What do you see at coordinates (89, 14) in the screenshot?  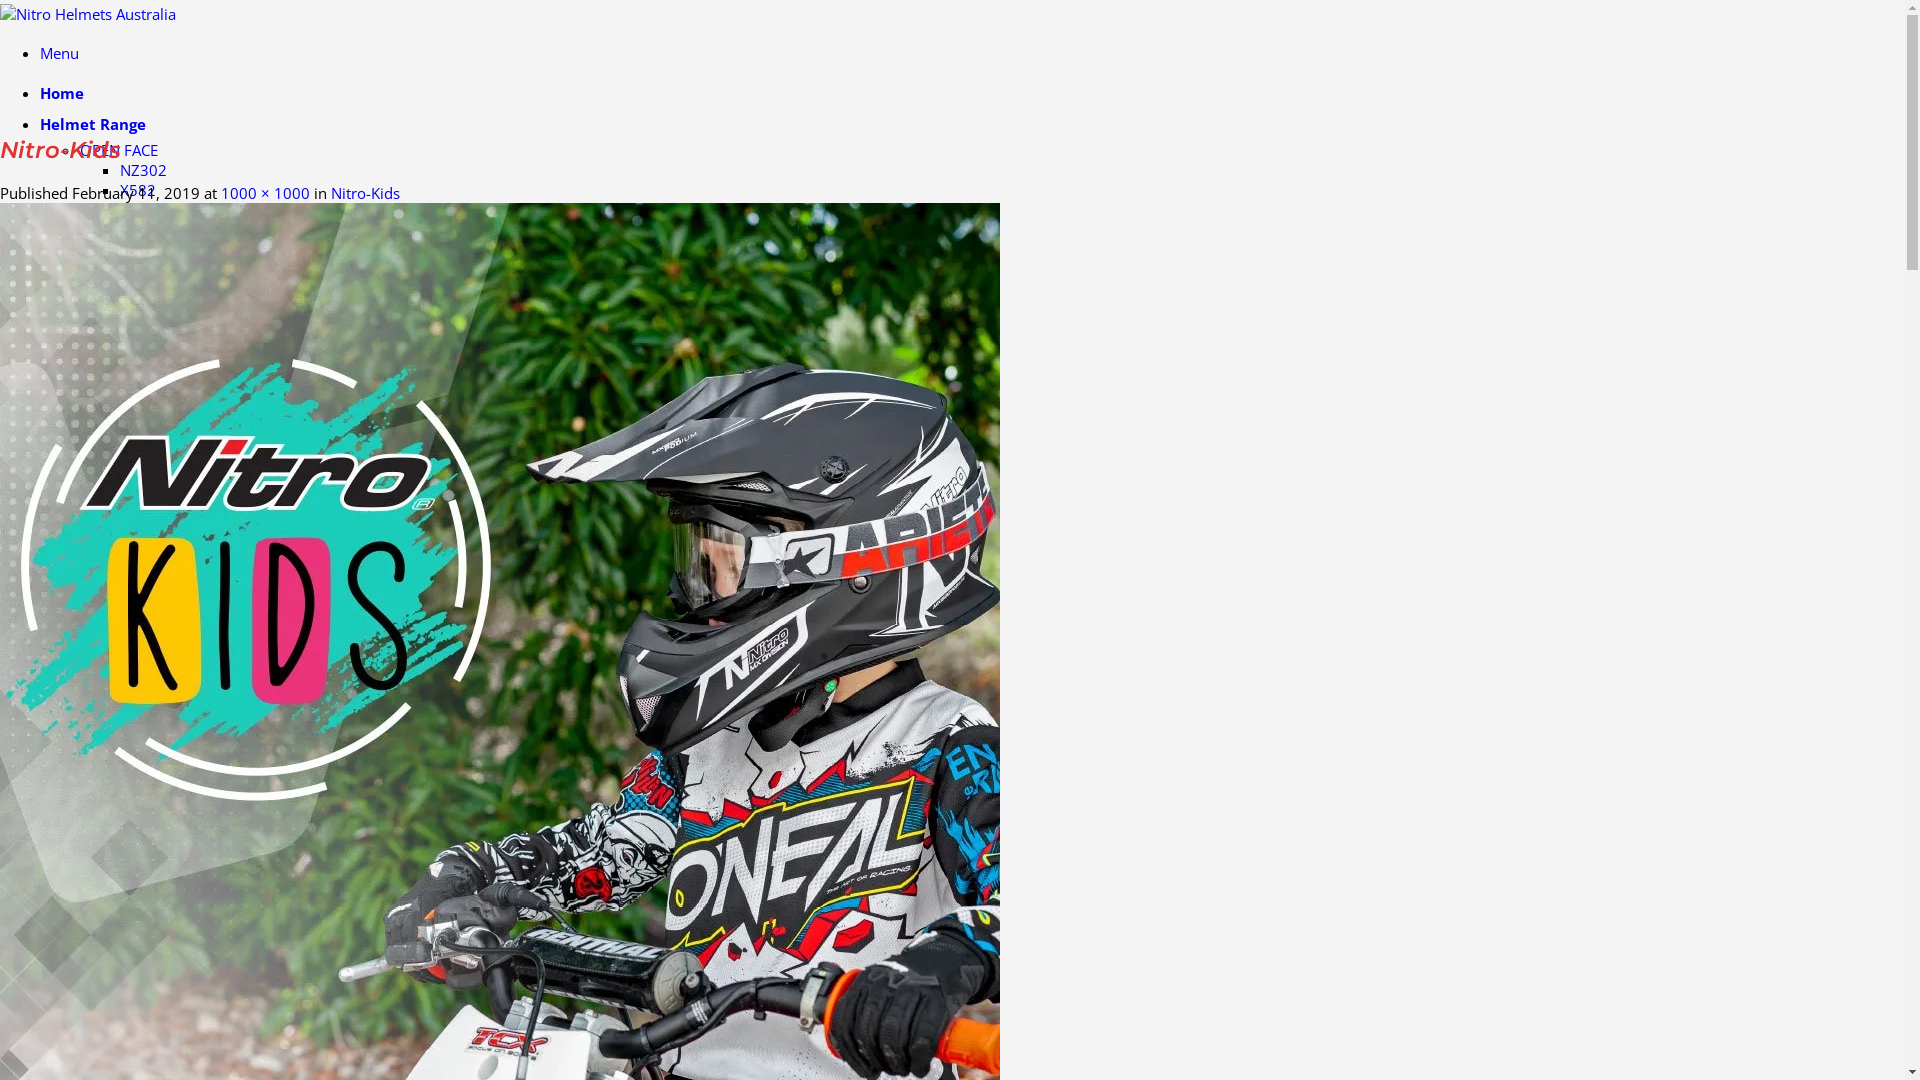 I see `Nitro Helmets Australia - Nitro Helmets Australia` at bounding box center [89, 14].